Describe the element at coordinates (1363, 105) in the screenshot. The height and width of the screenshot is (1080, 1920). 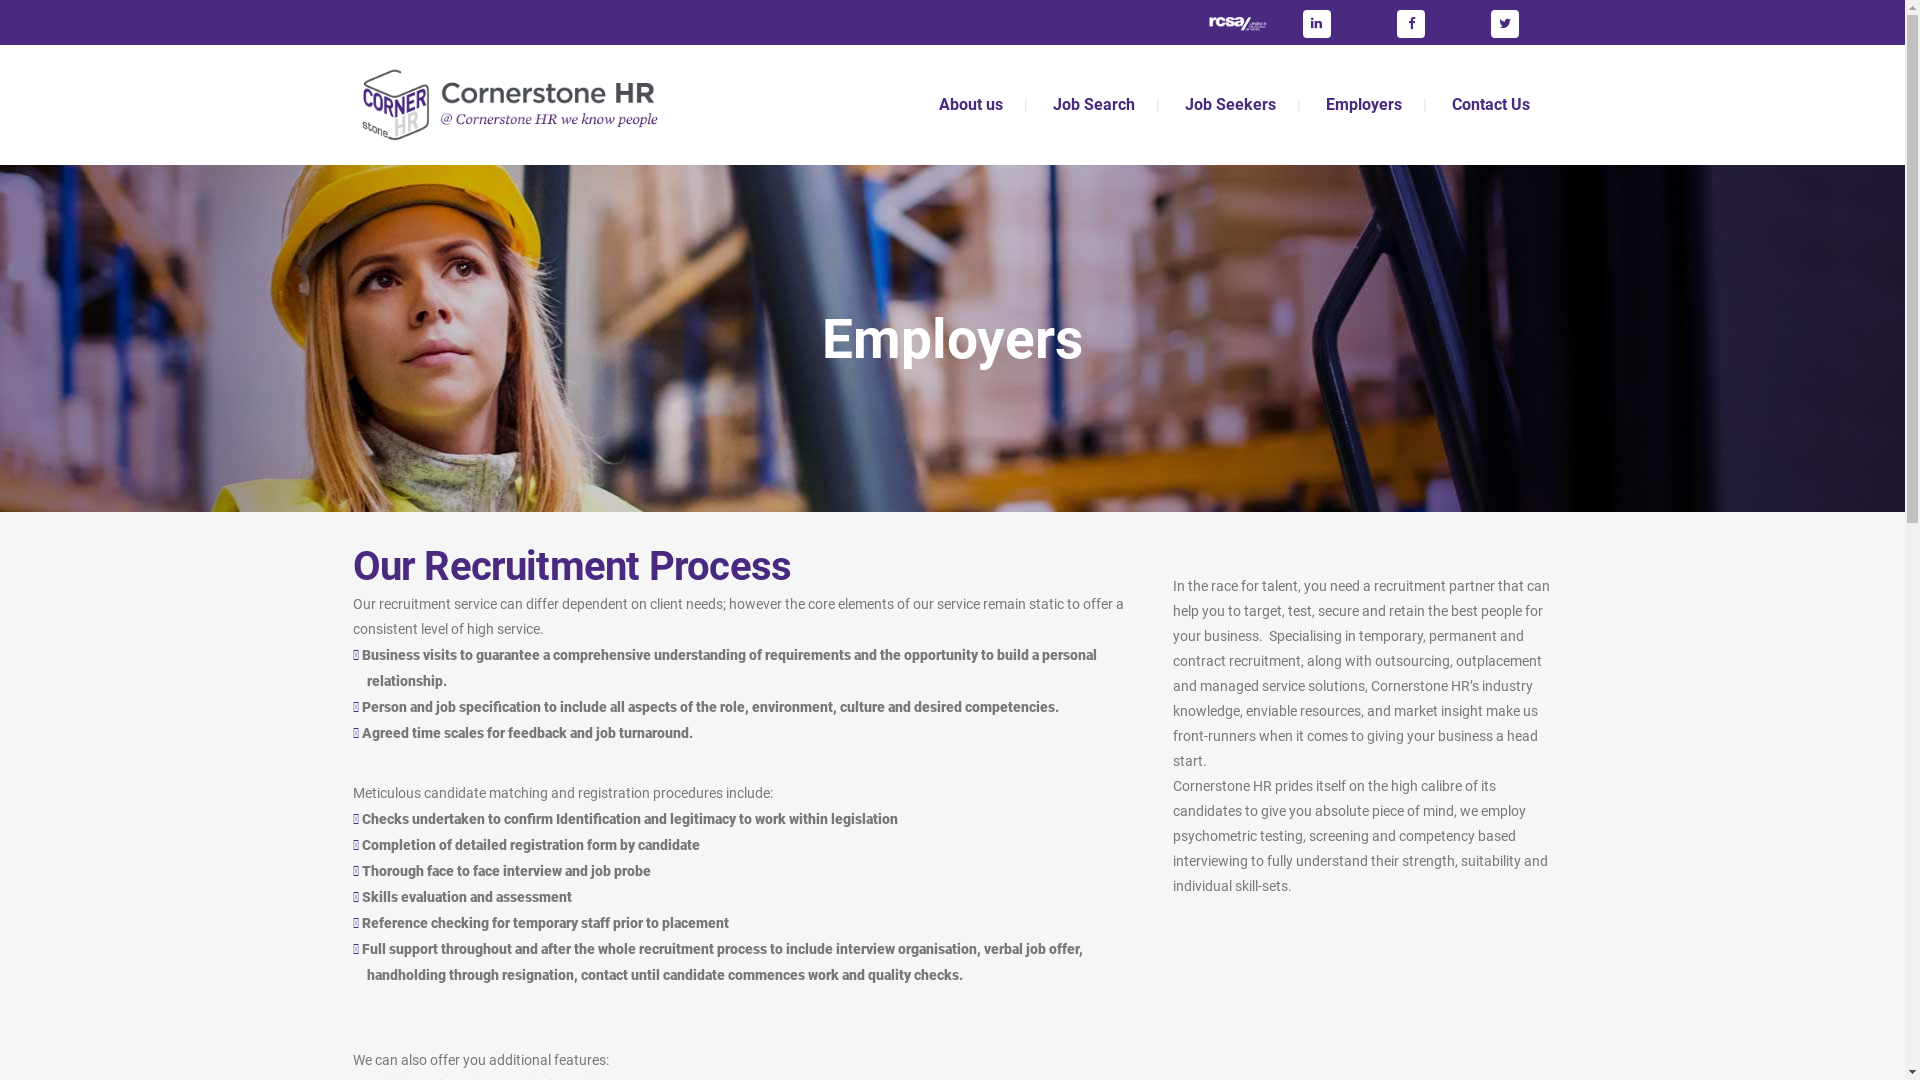
I see `Employers` at that location.